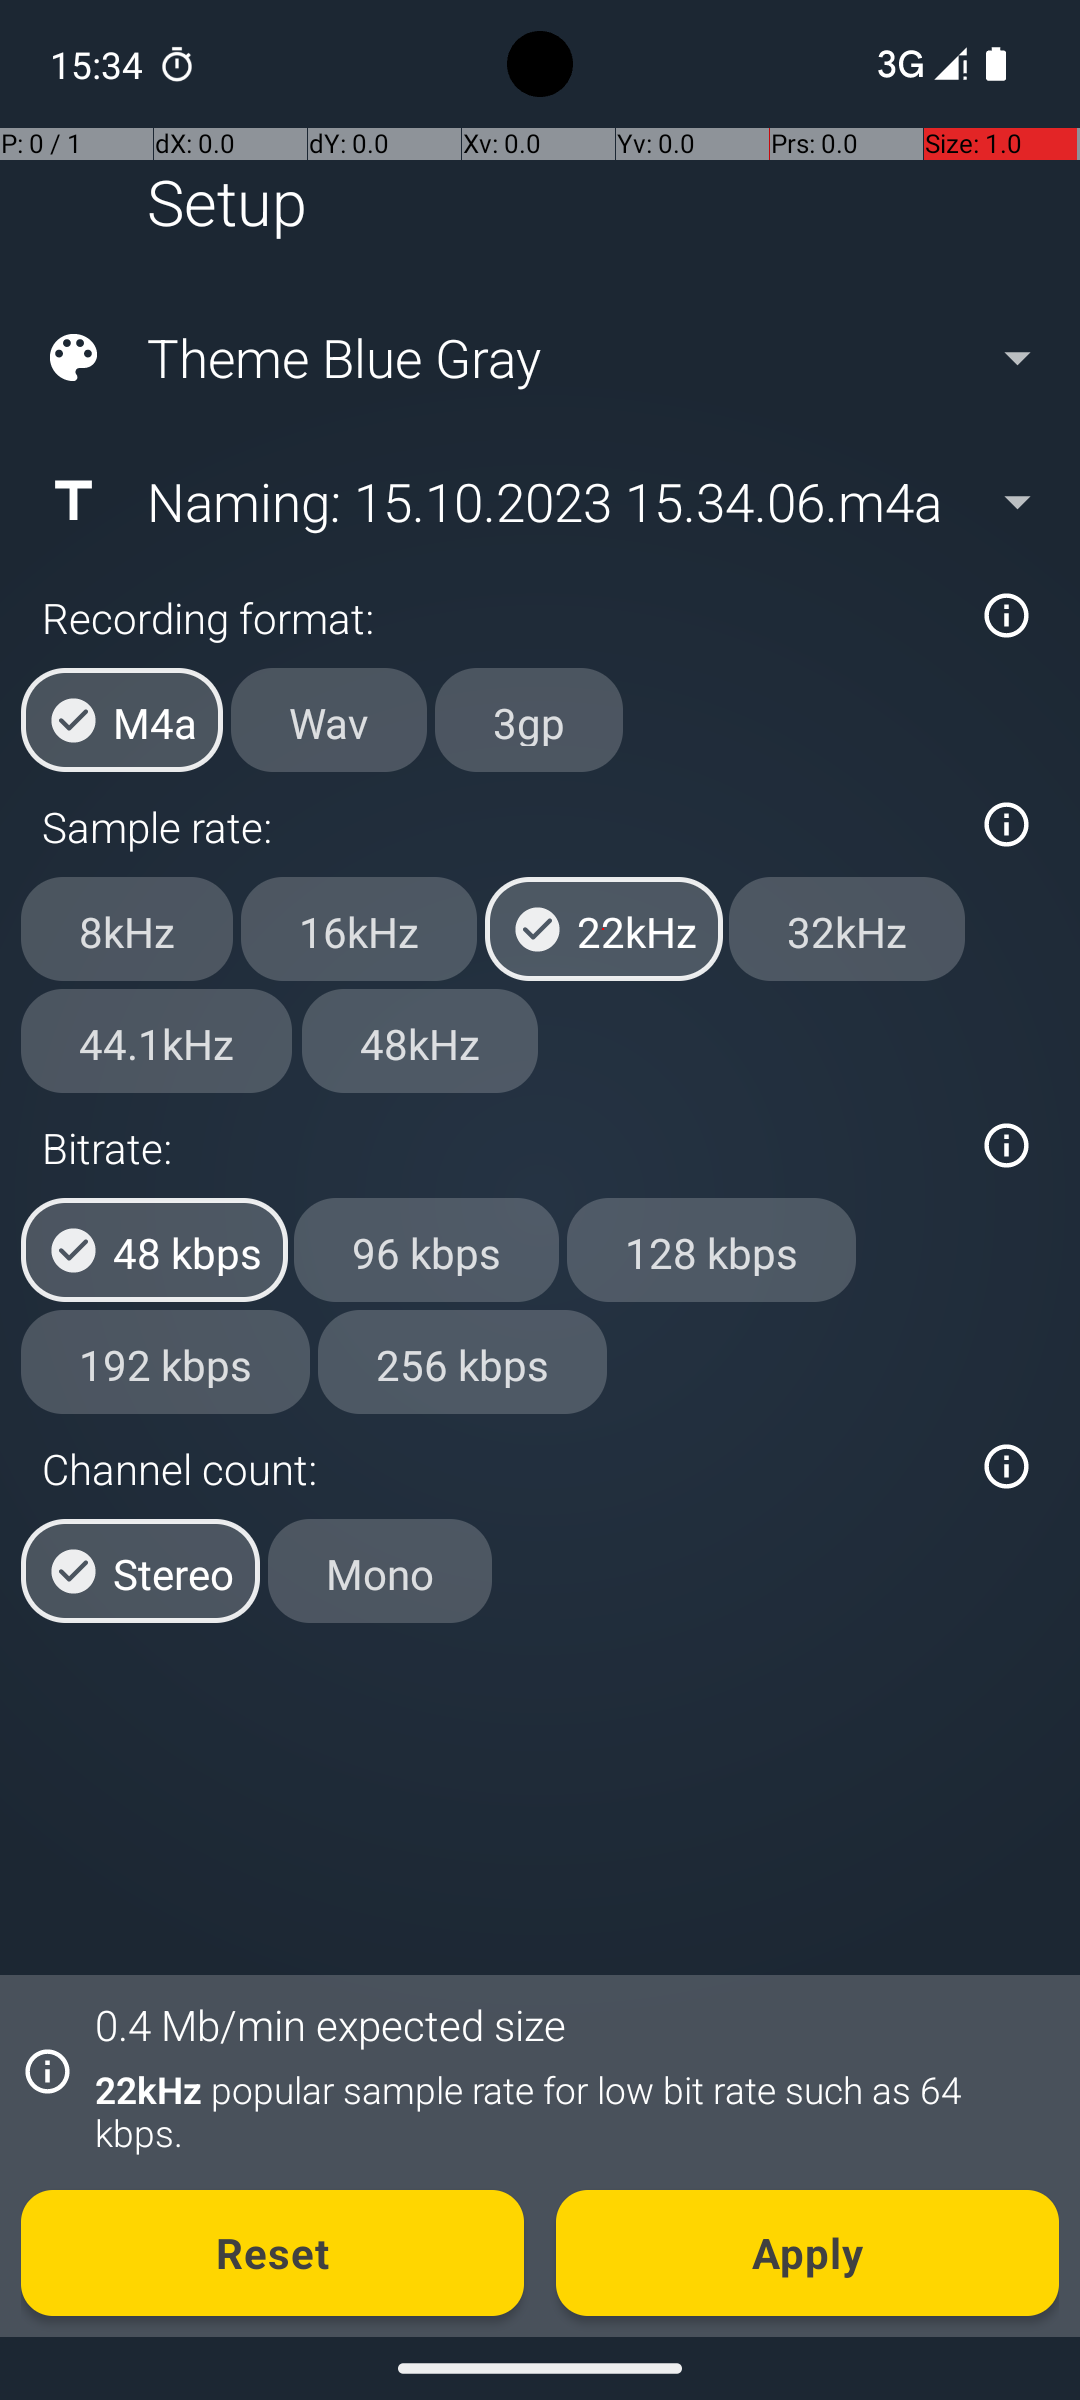  I want to click on 22kHz popular sample rate for low bit rate such as 64 kbps., so click(566, 2111).